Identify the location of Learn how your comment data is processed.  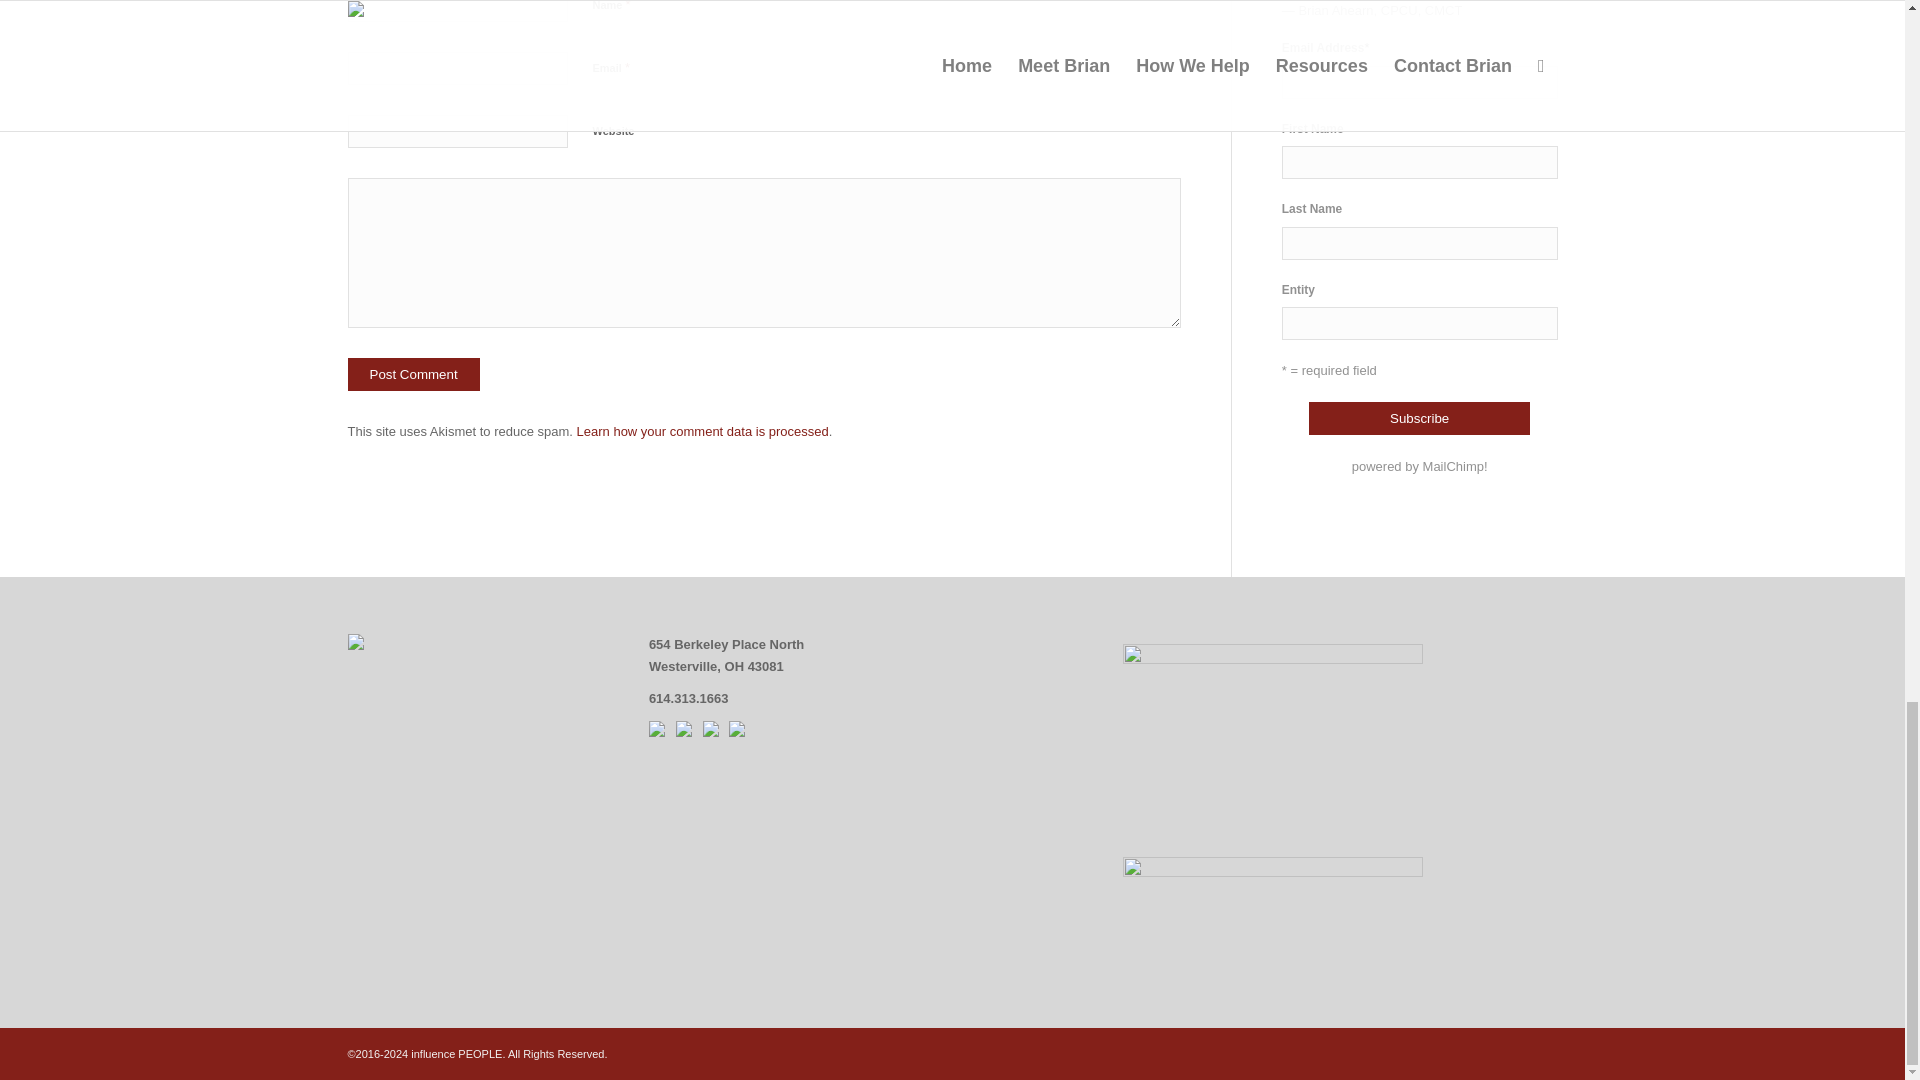
(703, 431).